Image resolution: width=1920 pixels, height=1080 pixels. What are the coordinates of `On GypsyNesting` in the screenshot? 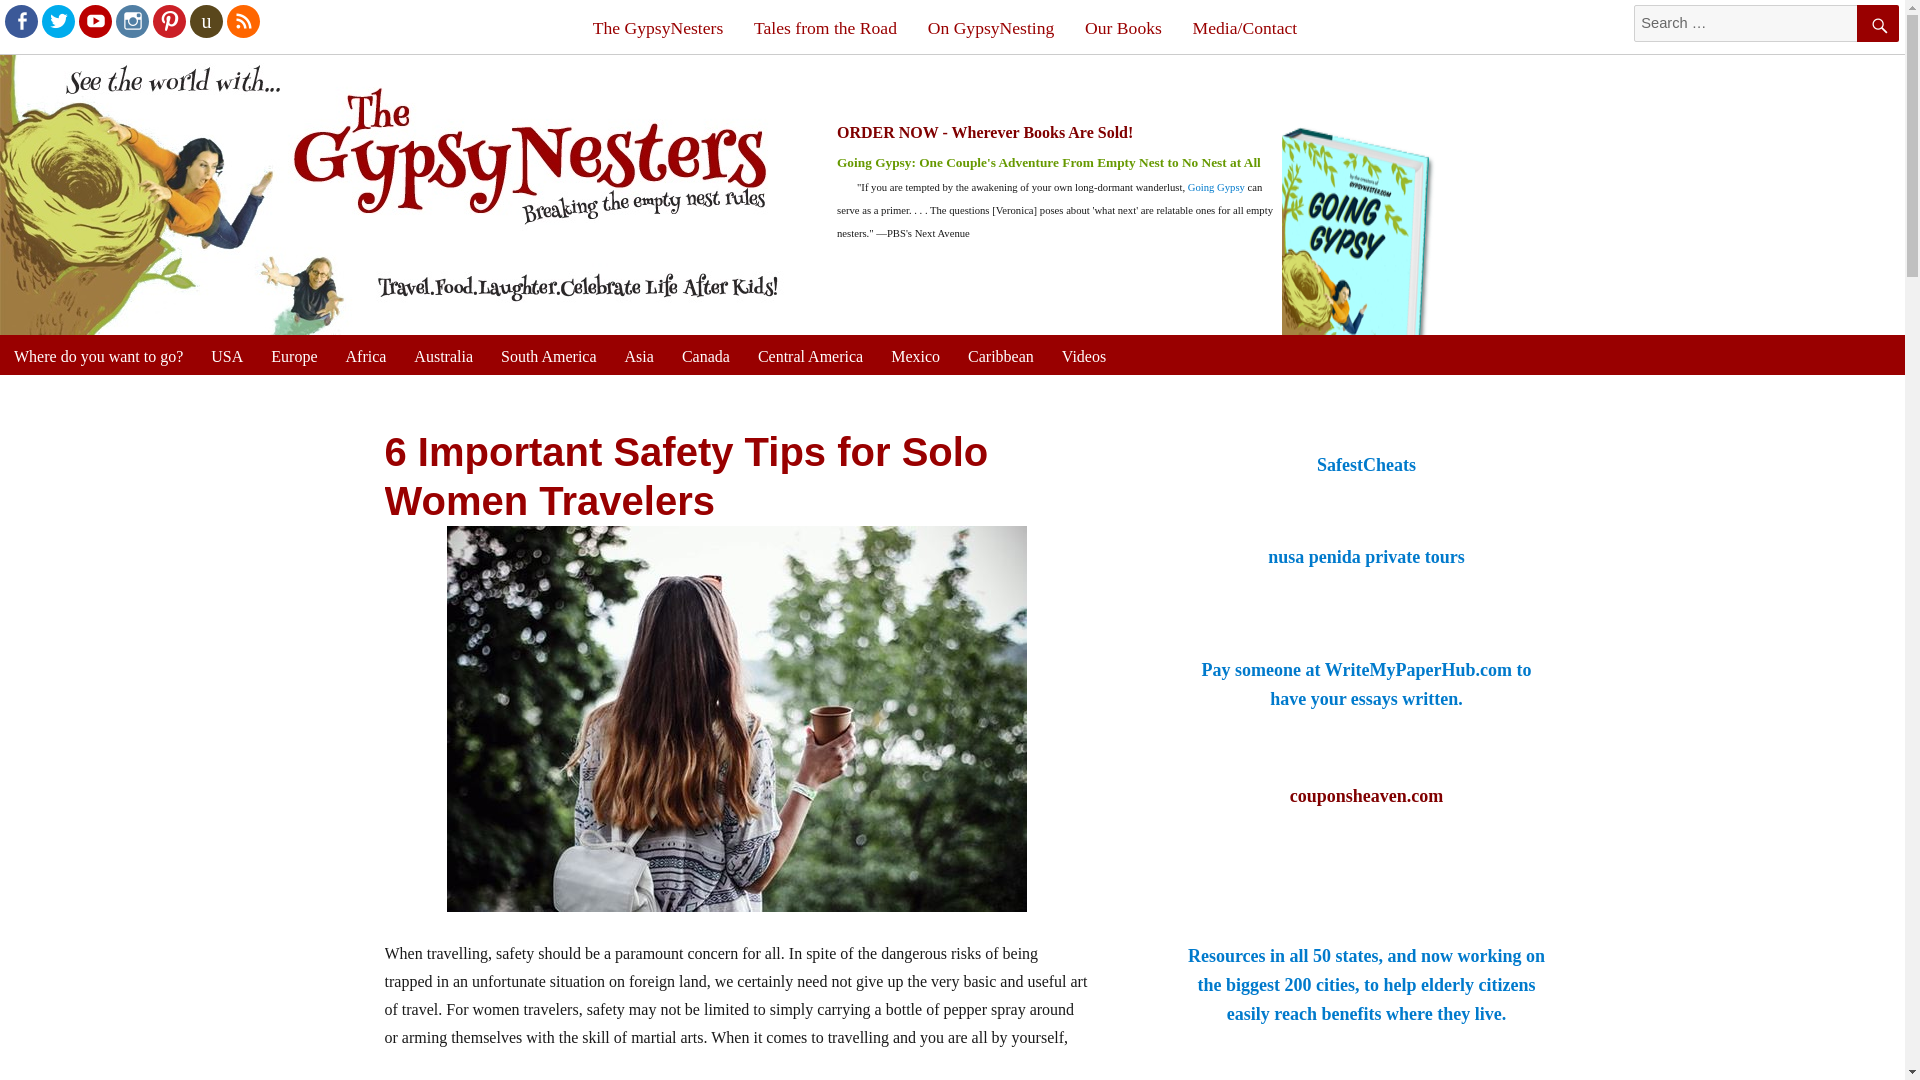 It's located at (990, 28).